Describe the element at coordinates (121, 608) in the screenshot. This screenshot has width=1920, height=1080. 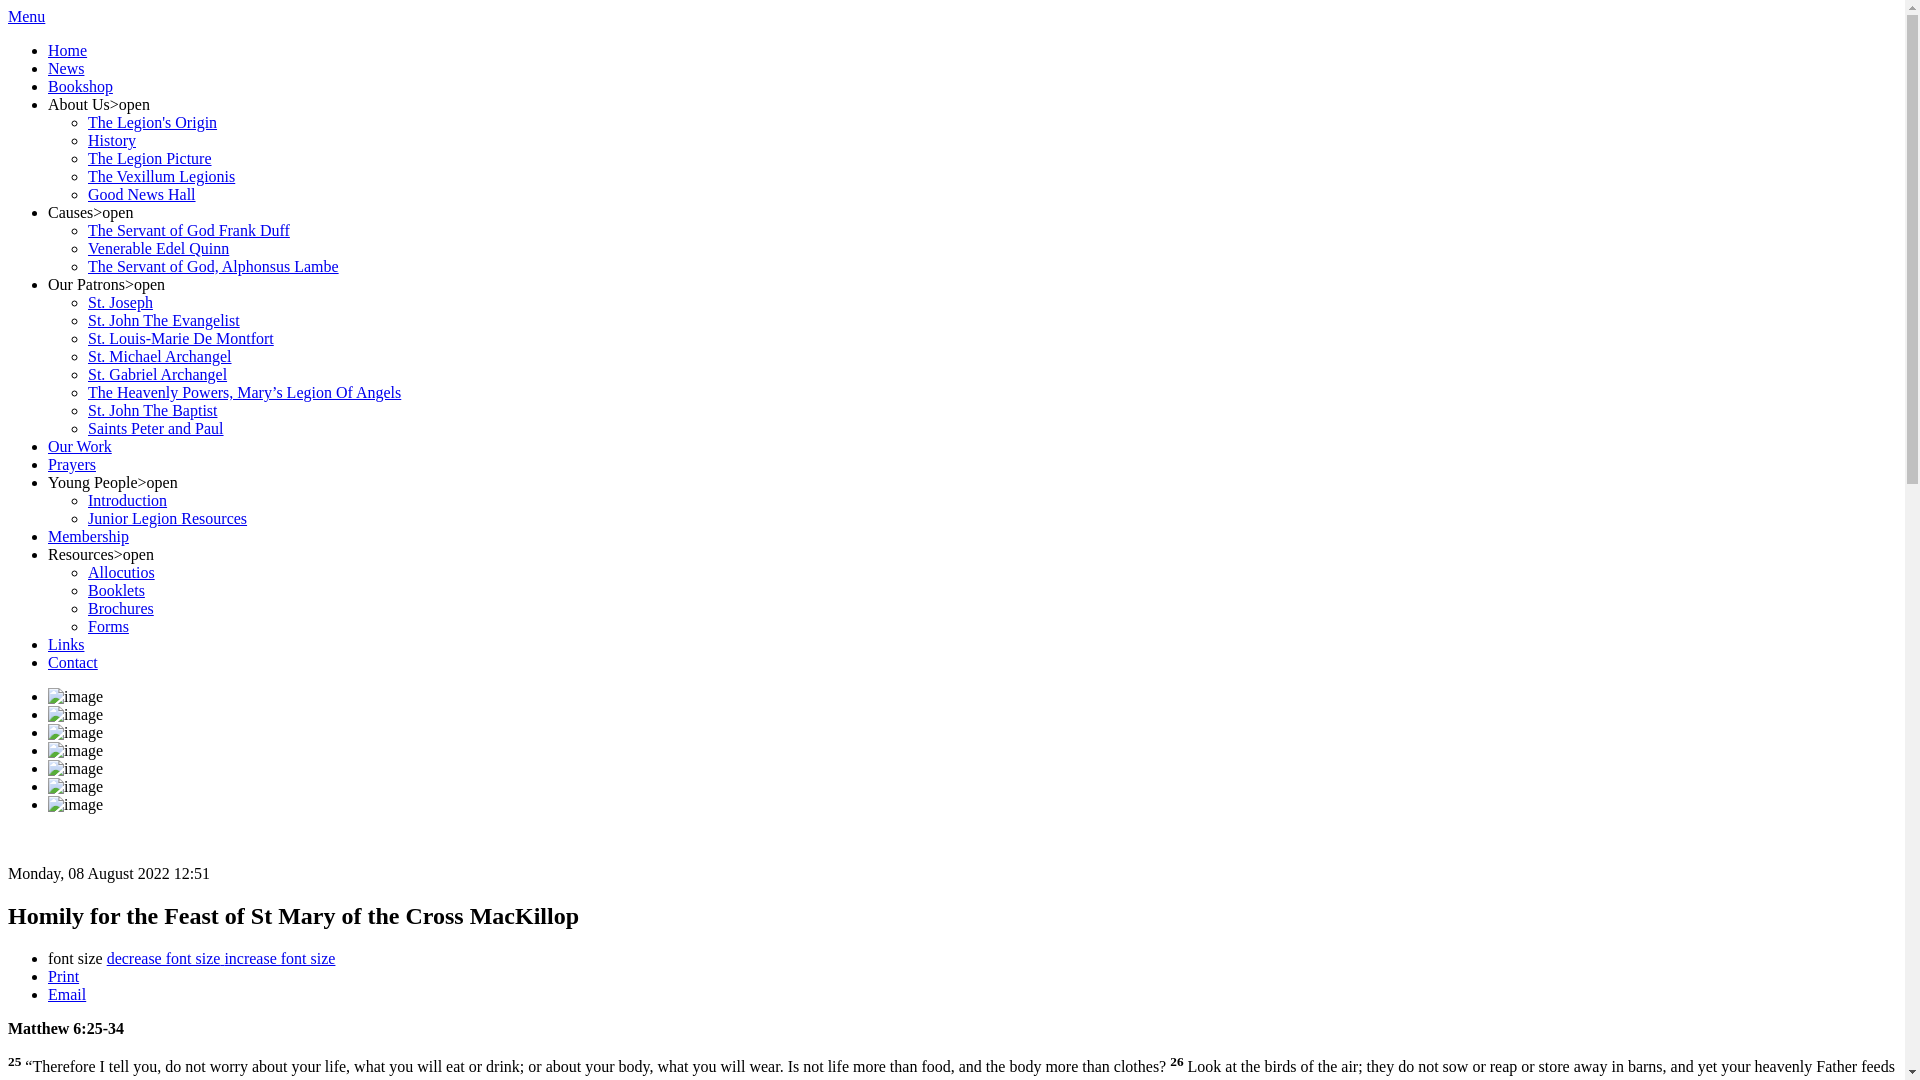
I see `Brochures` at that location.